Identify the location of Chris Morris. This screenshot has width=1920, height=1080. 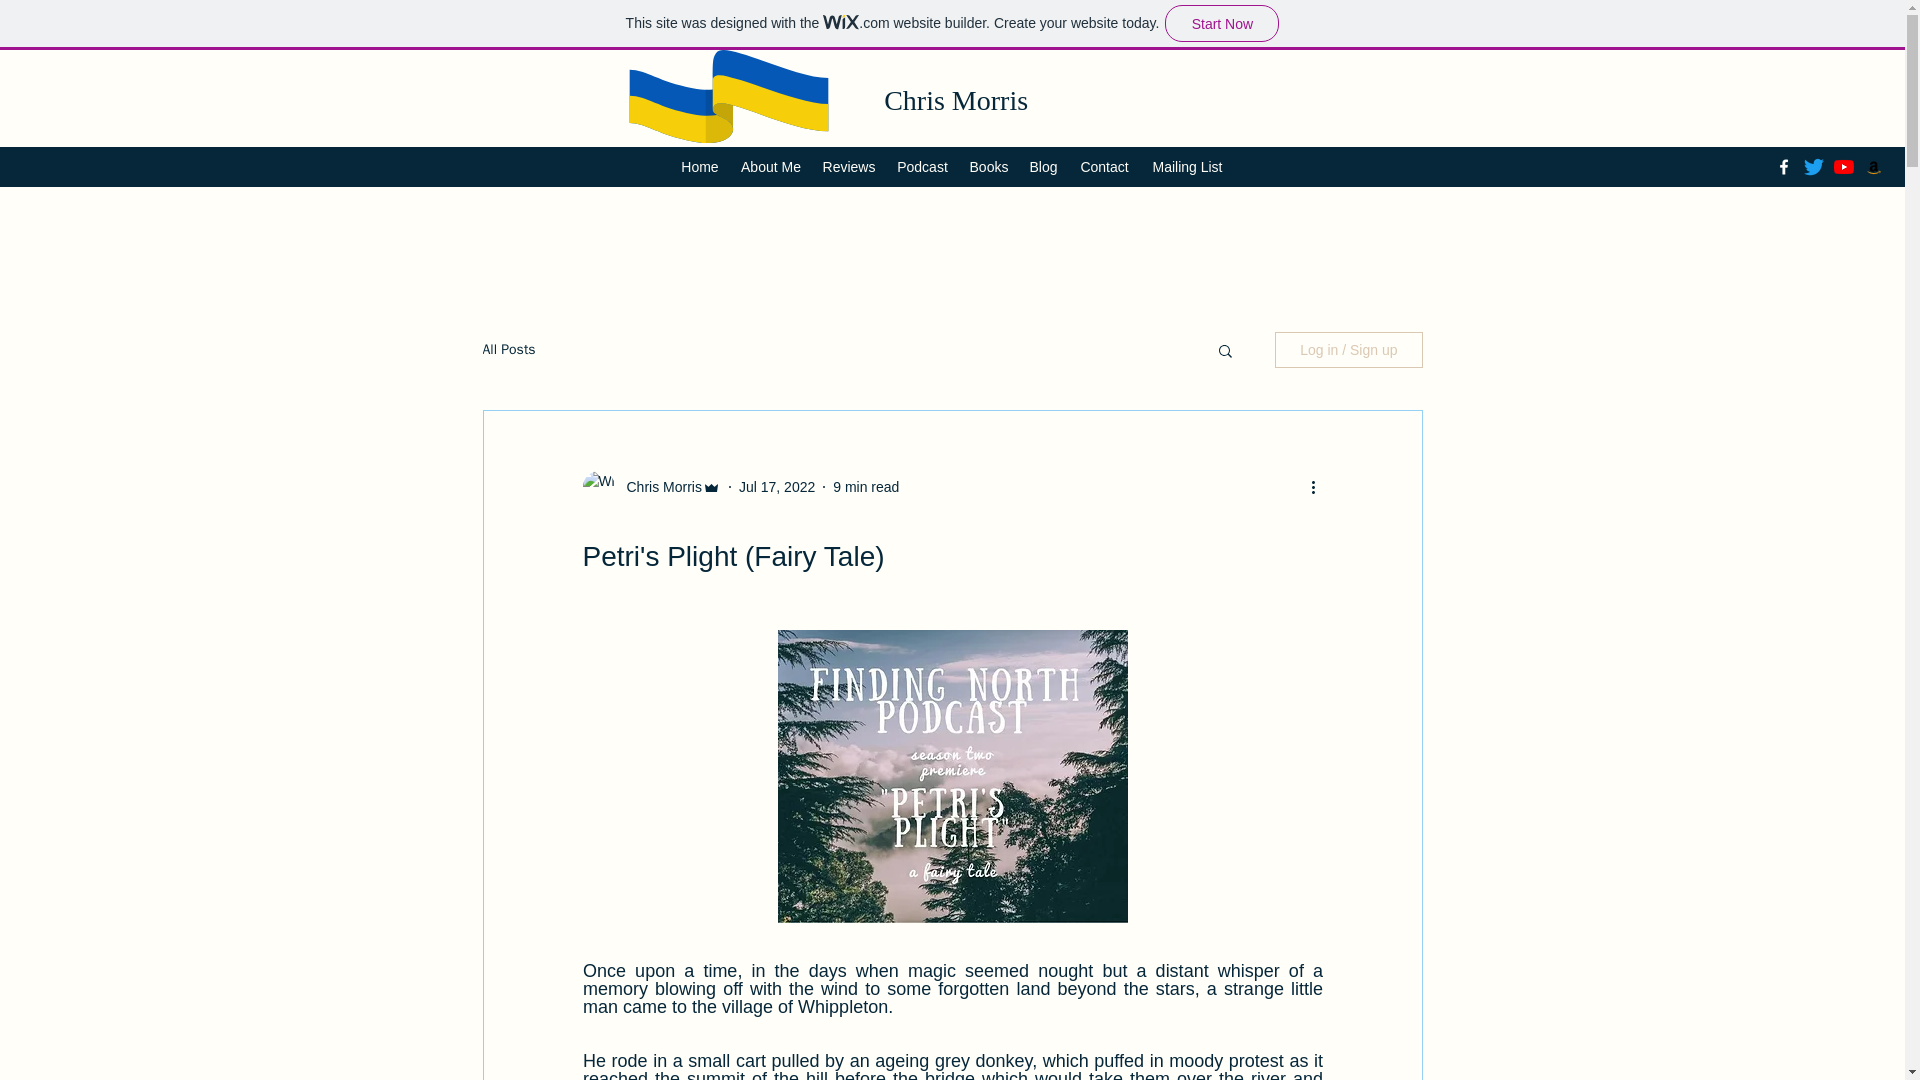
(955, 100).